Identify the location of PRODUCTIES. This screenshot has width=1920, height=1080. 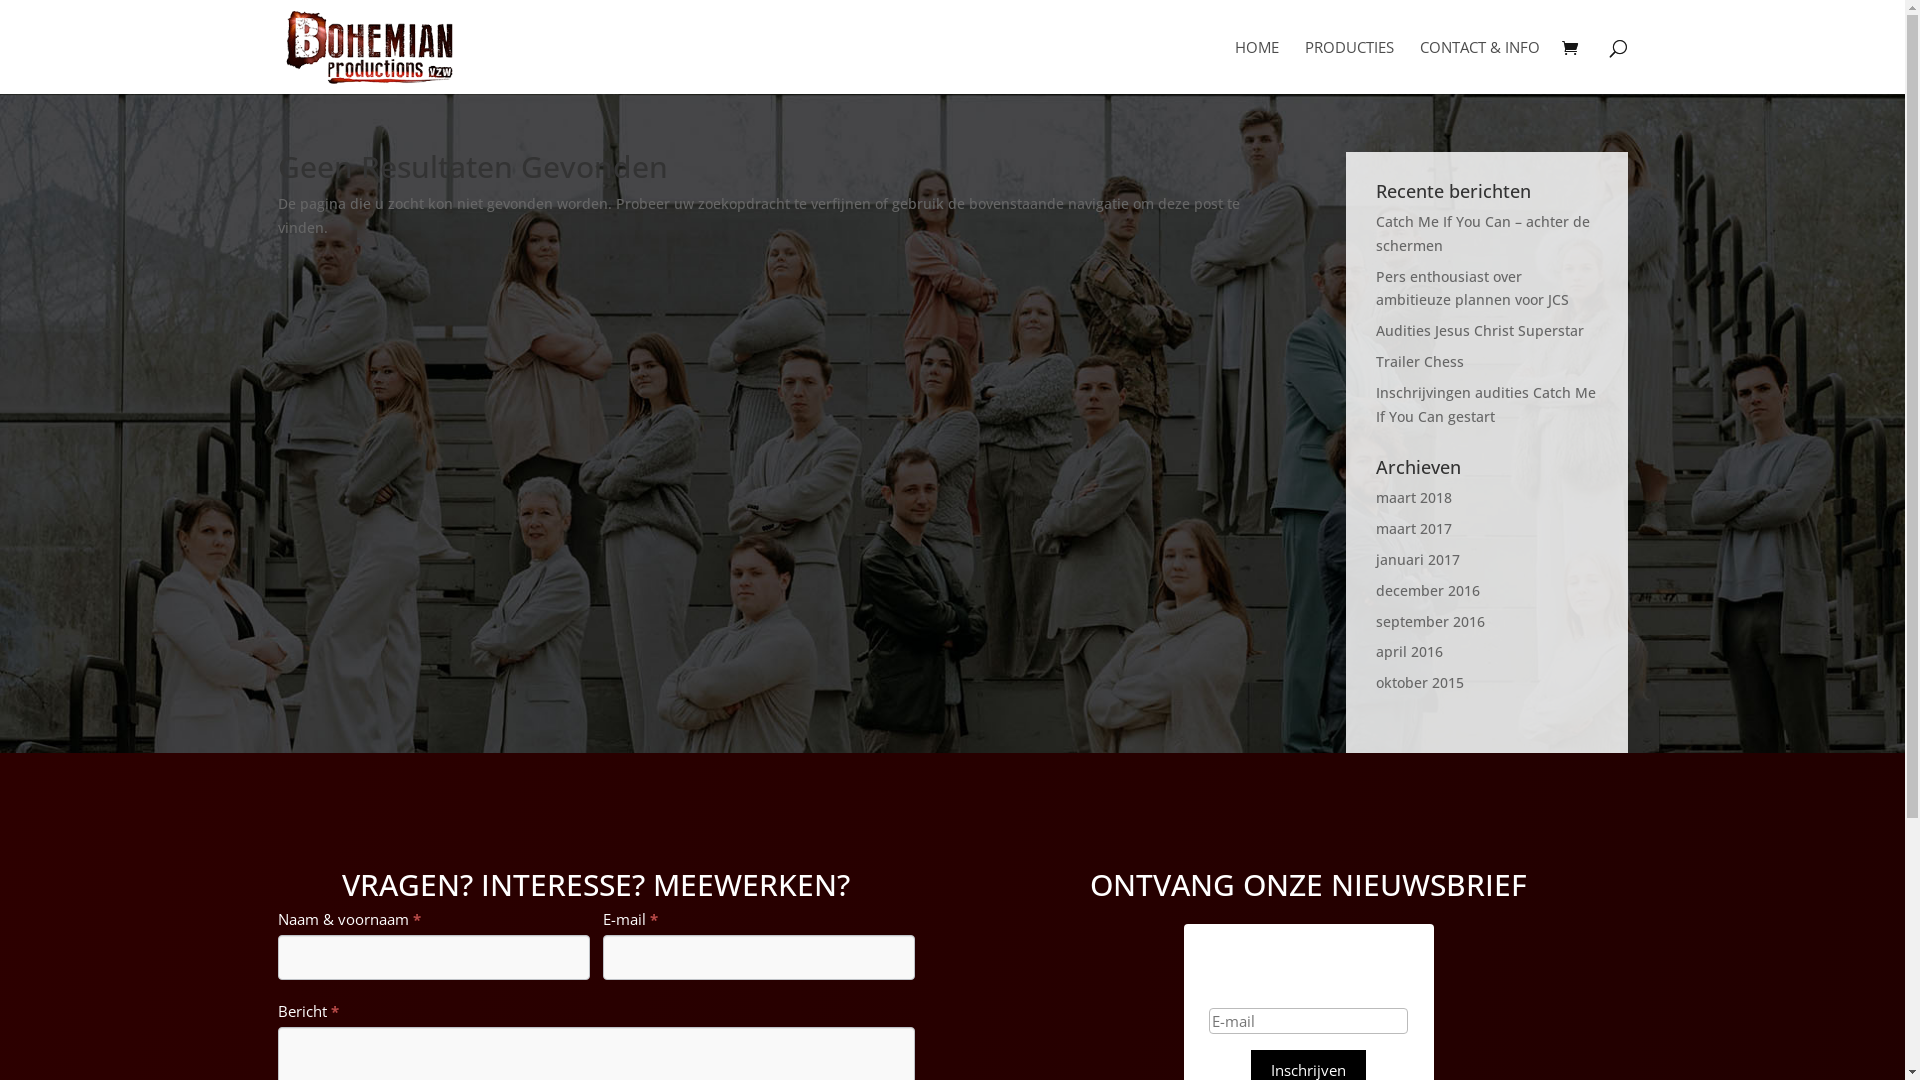
(1348, 67).